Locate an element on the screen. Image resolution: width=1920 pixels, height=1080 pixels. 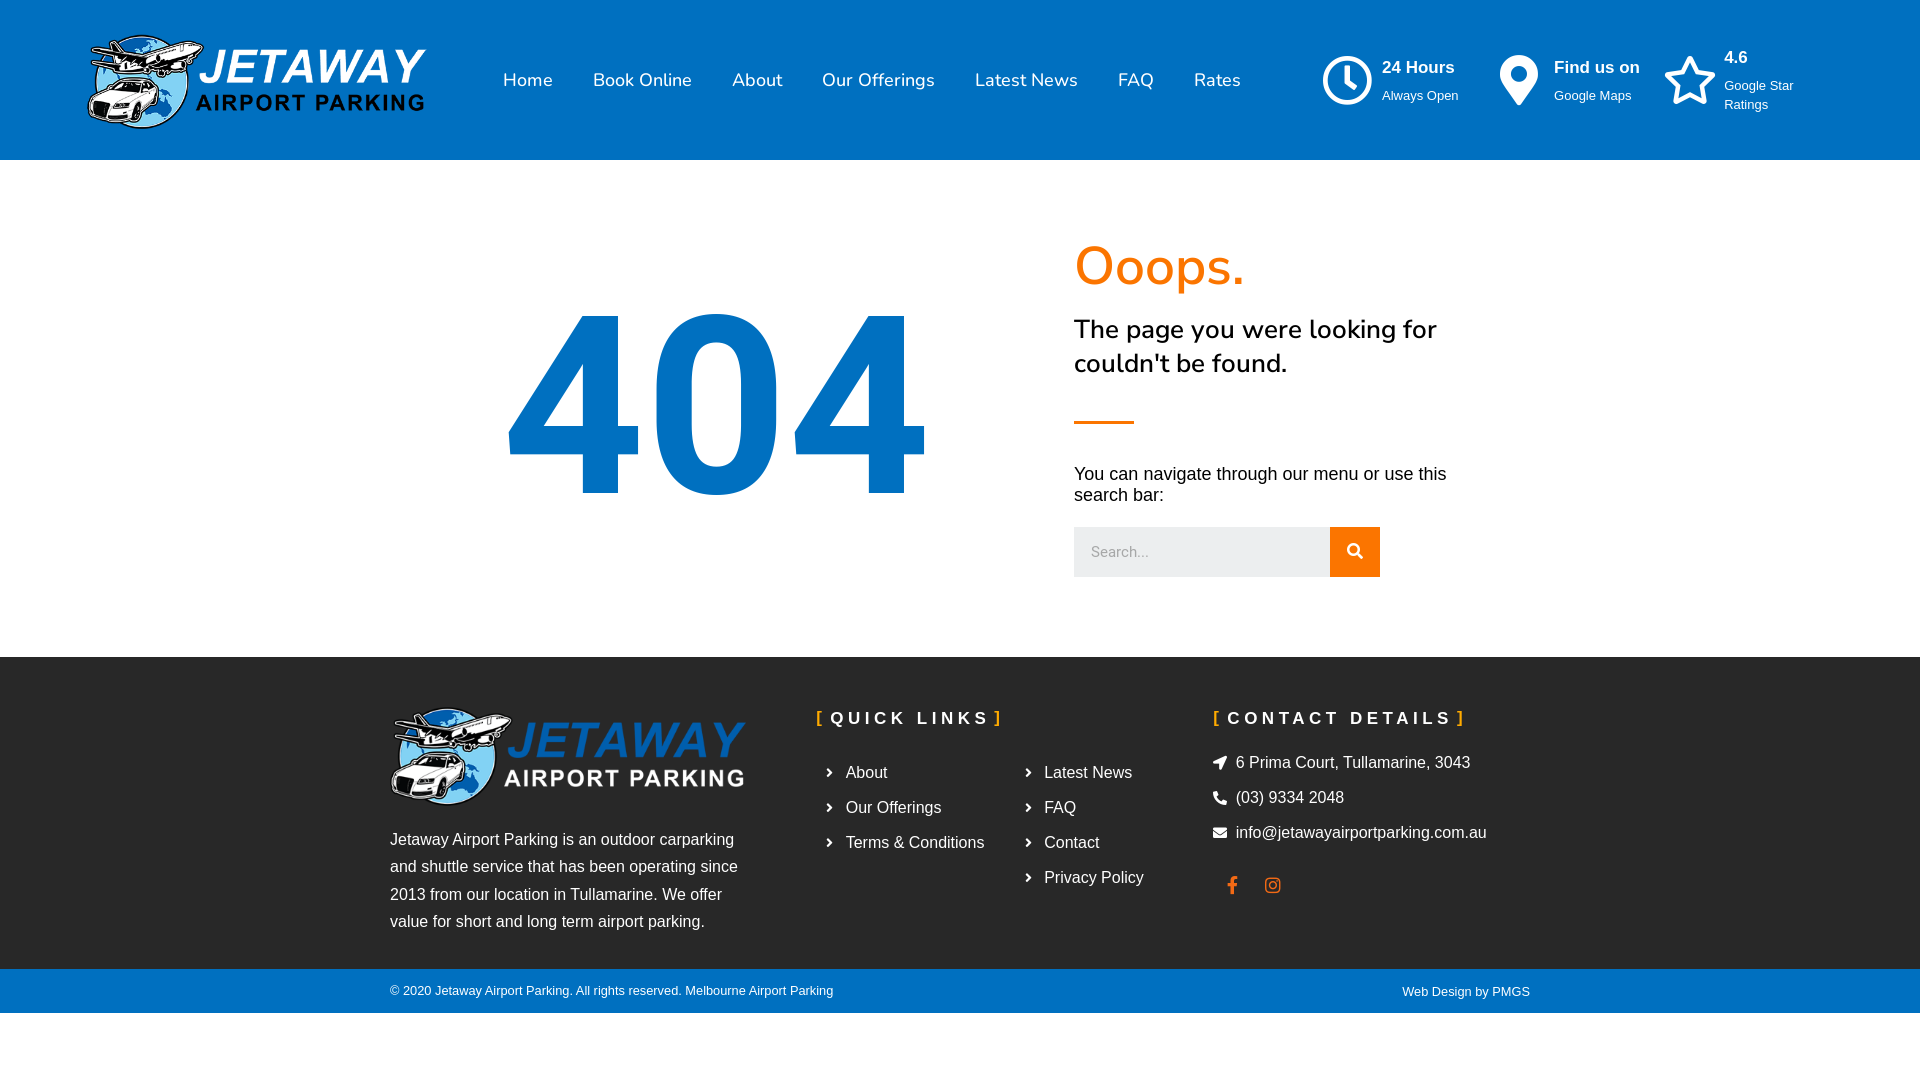
FAQ is located at coordinates (1114, 808).